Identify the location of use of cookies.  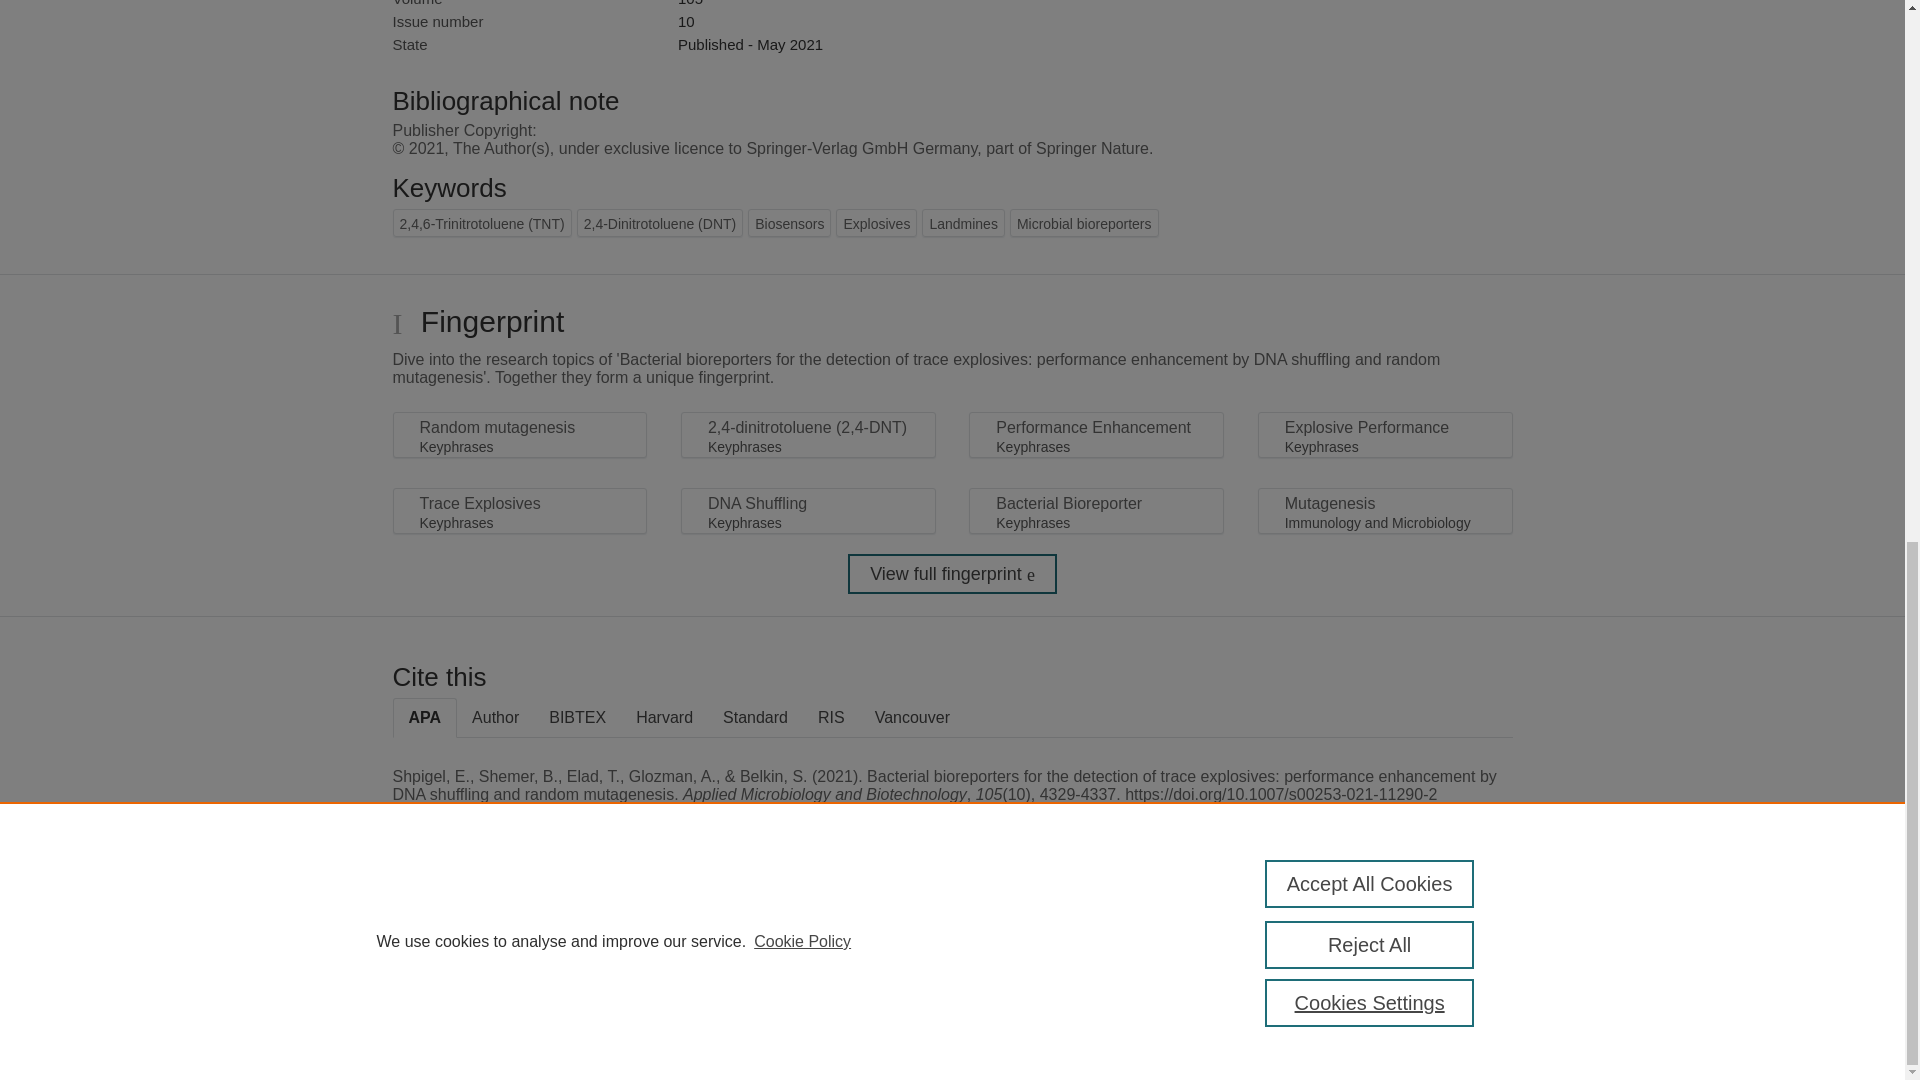
(1050, 1002).